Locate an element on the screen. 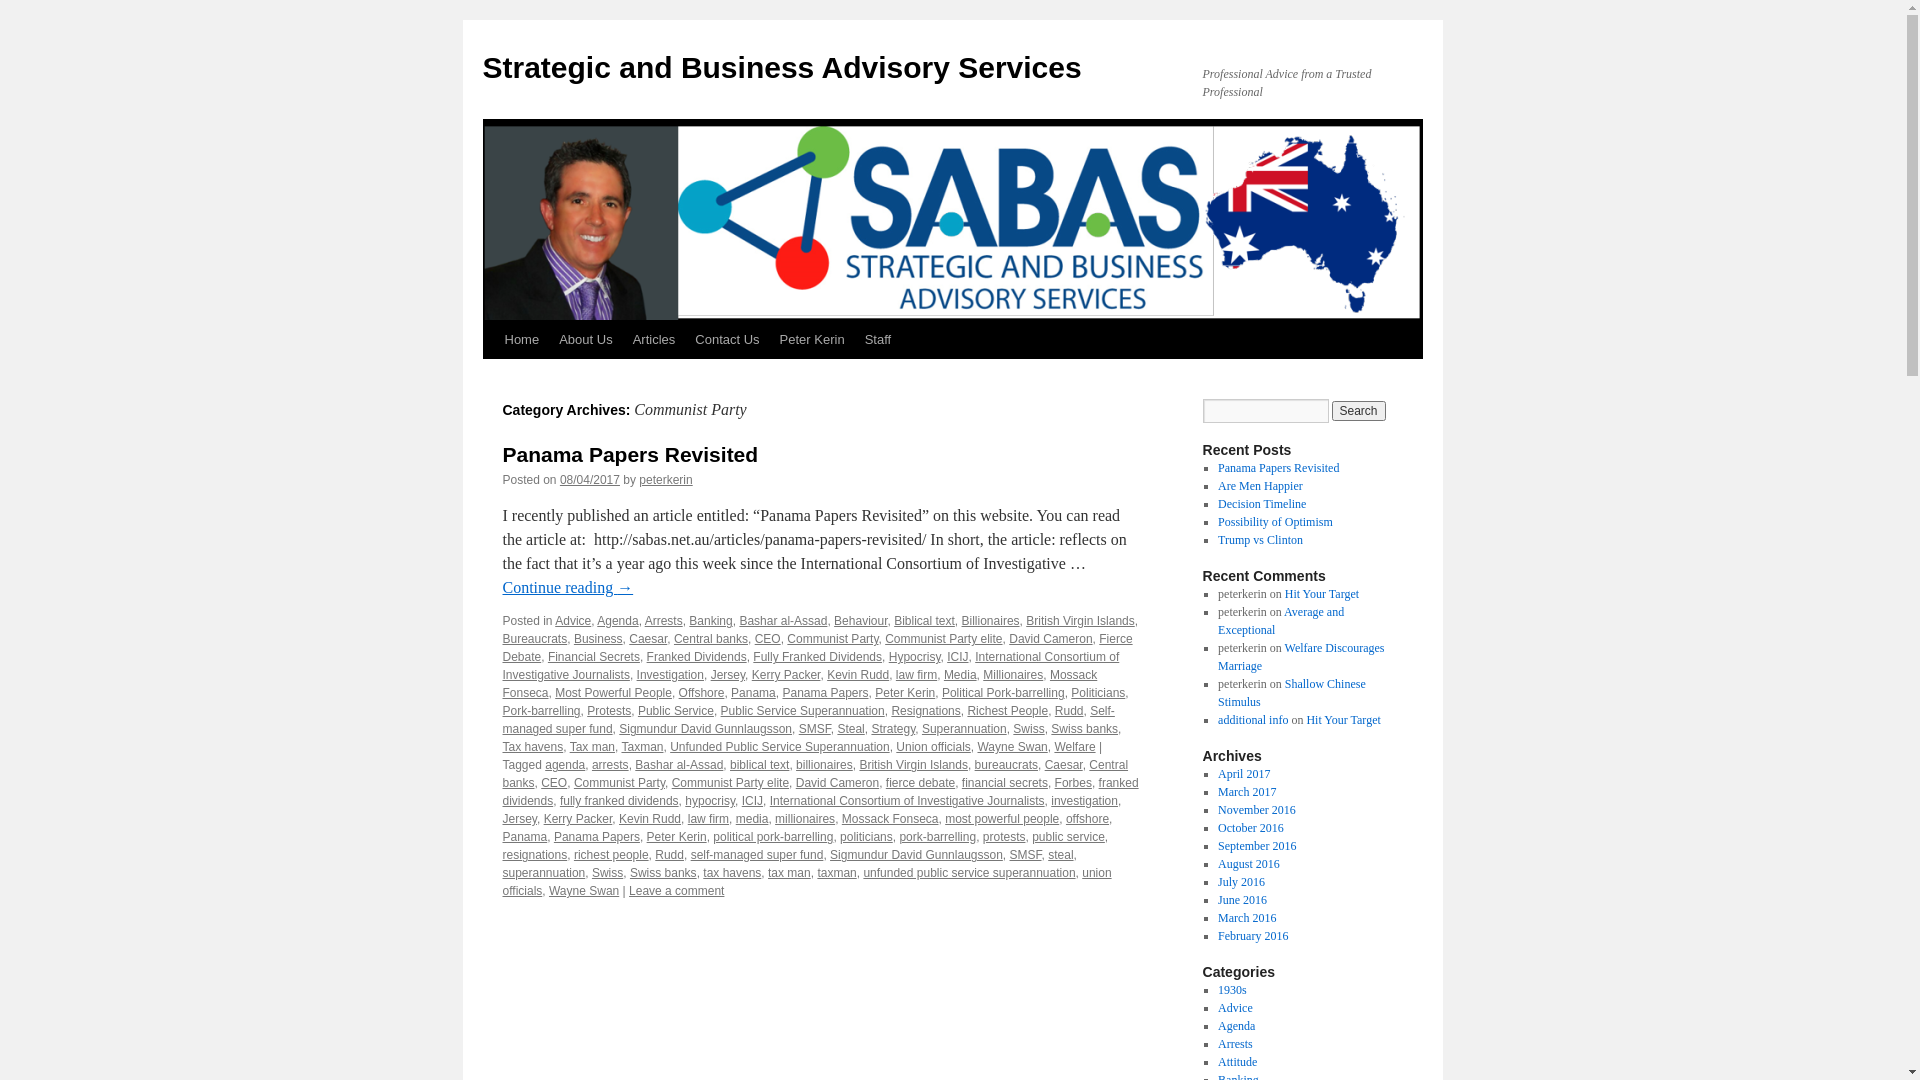 The image size is (1920, 1080). Biblical text is located at coordinates (924, 621).